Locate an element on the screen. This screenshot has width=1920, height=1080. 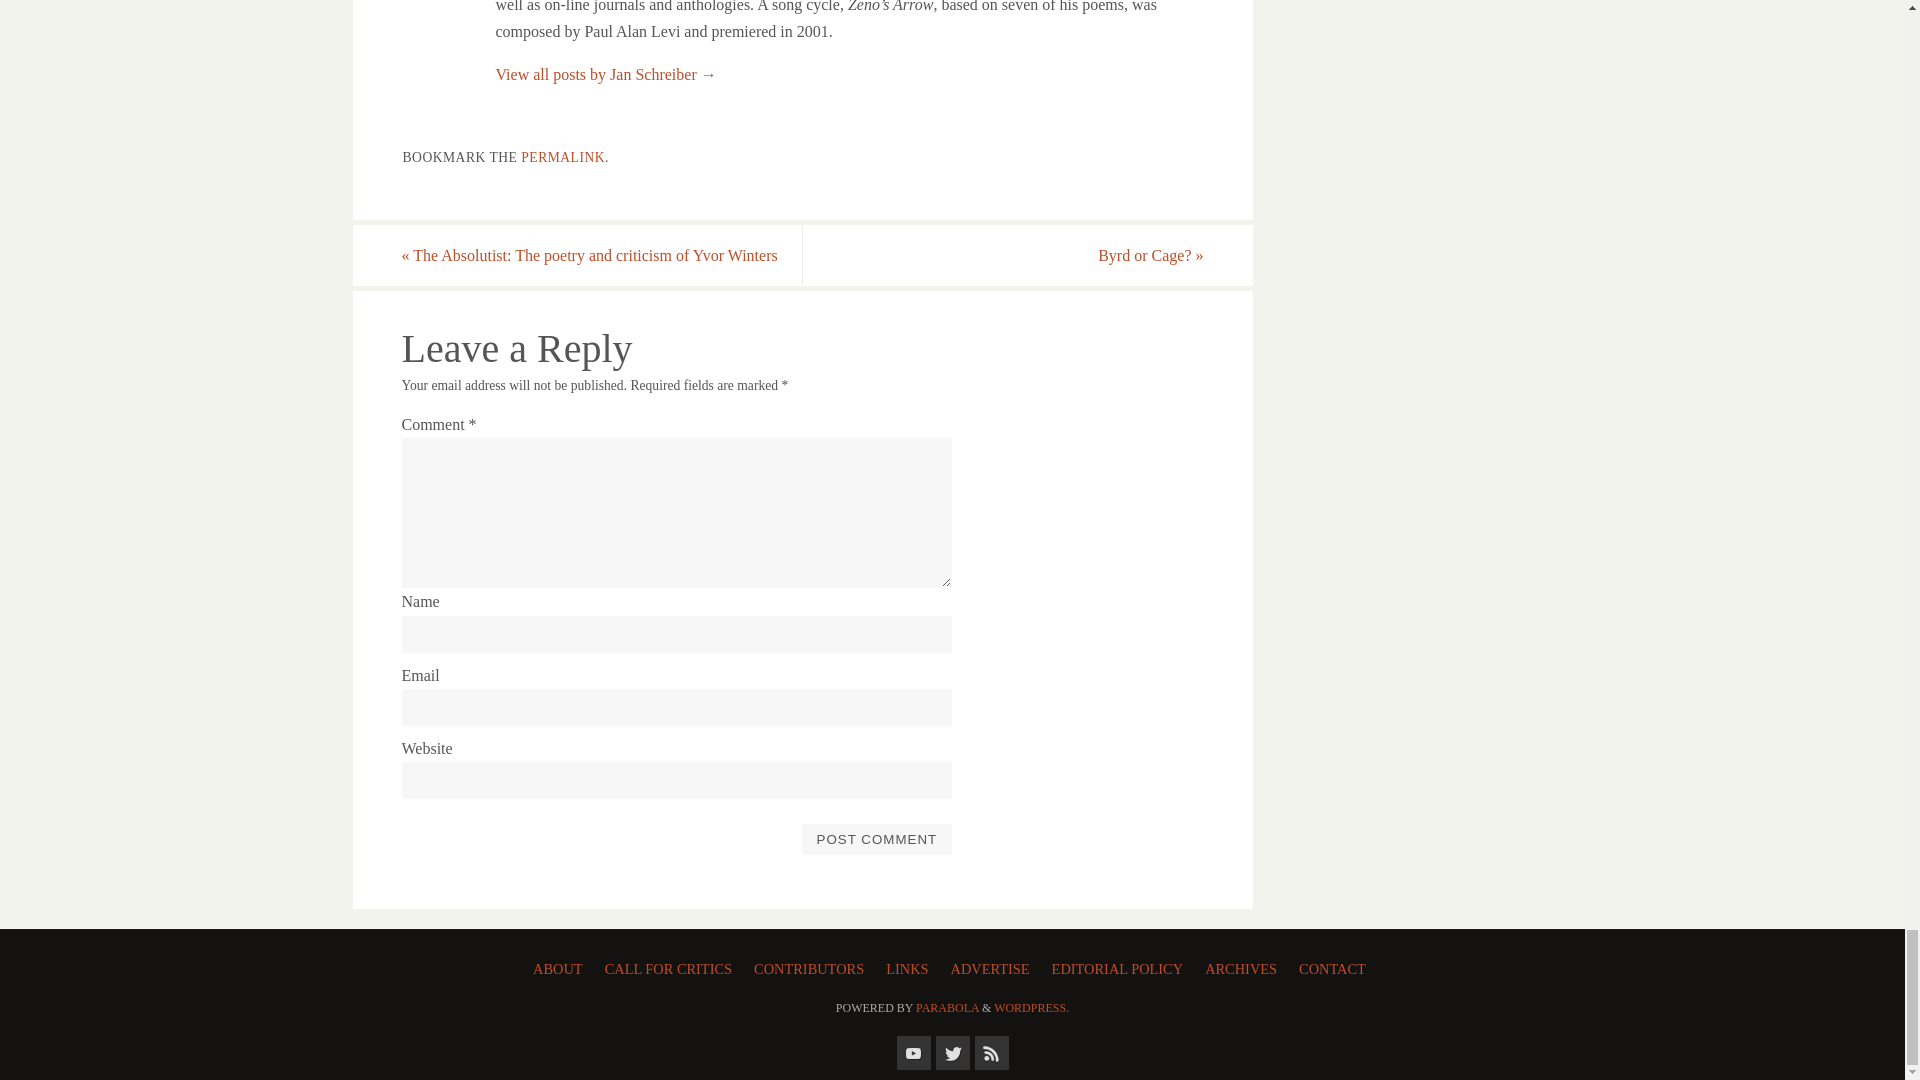
Post Comment is located at coordinates (876, 839).